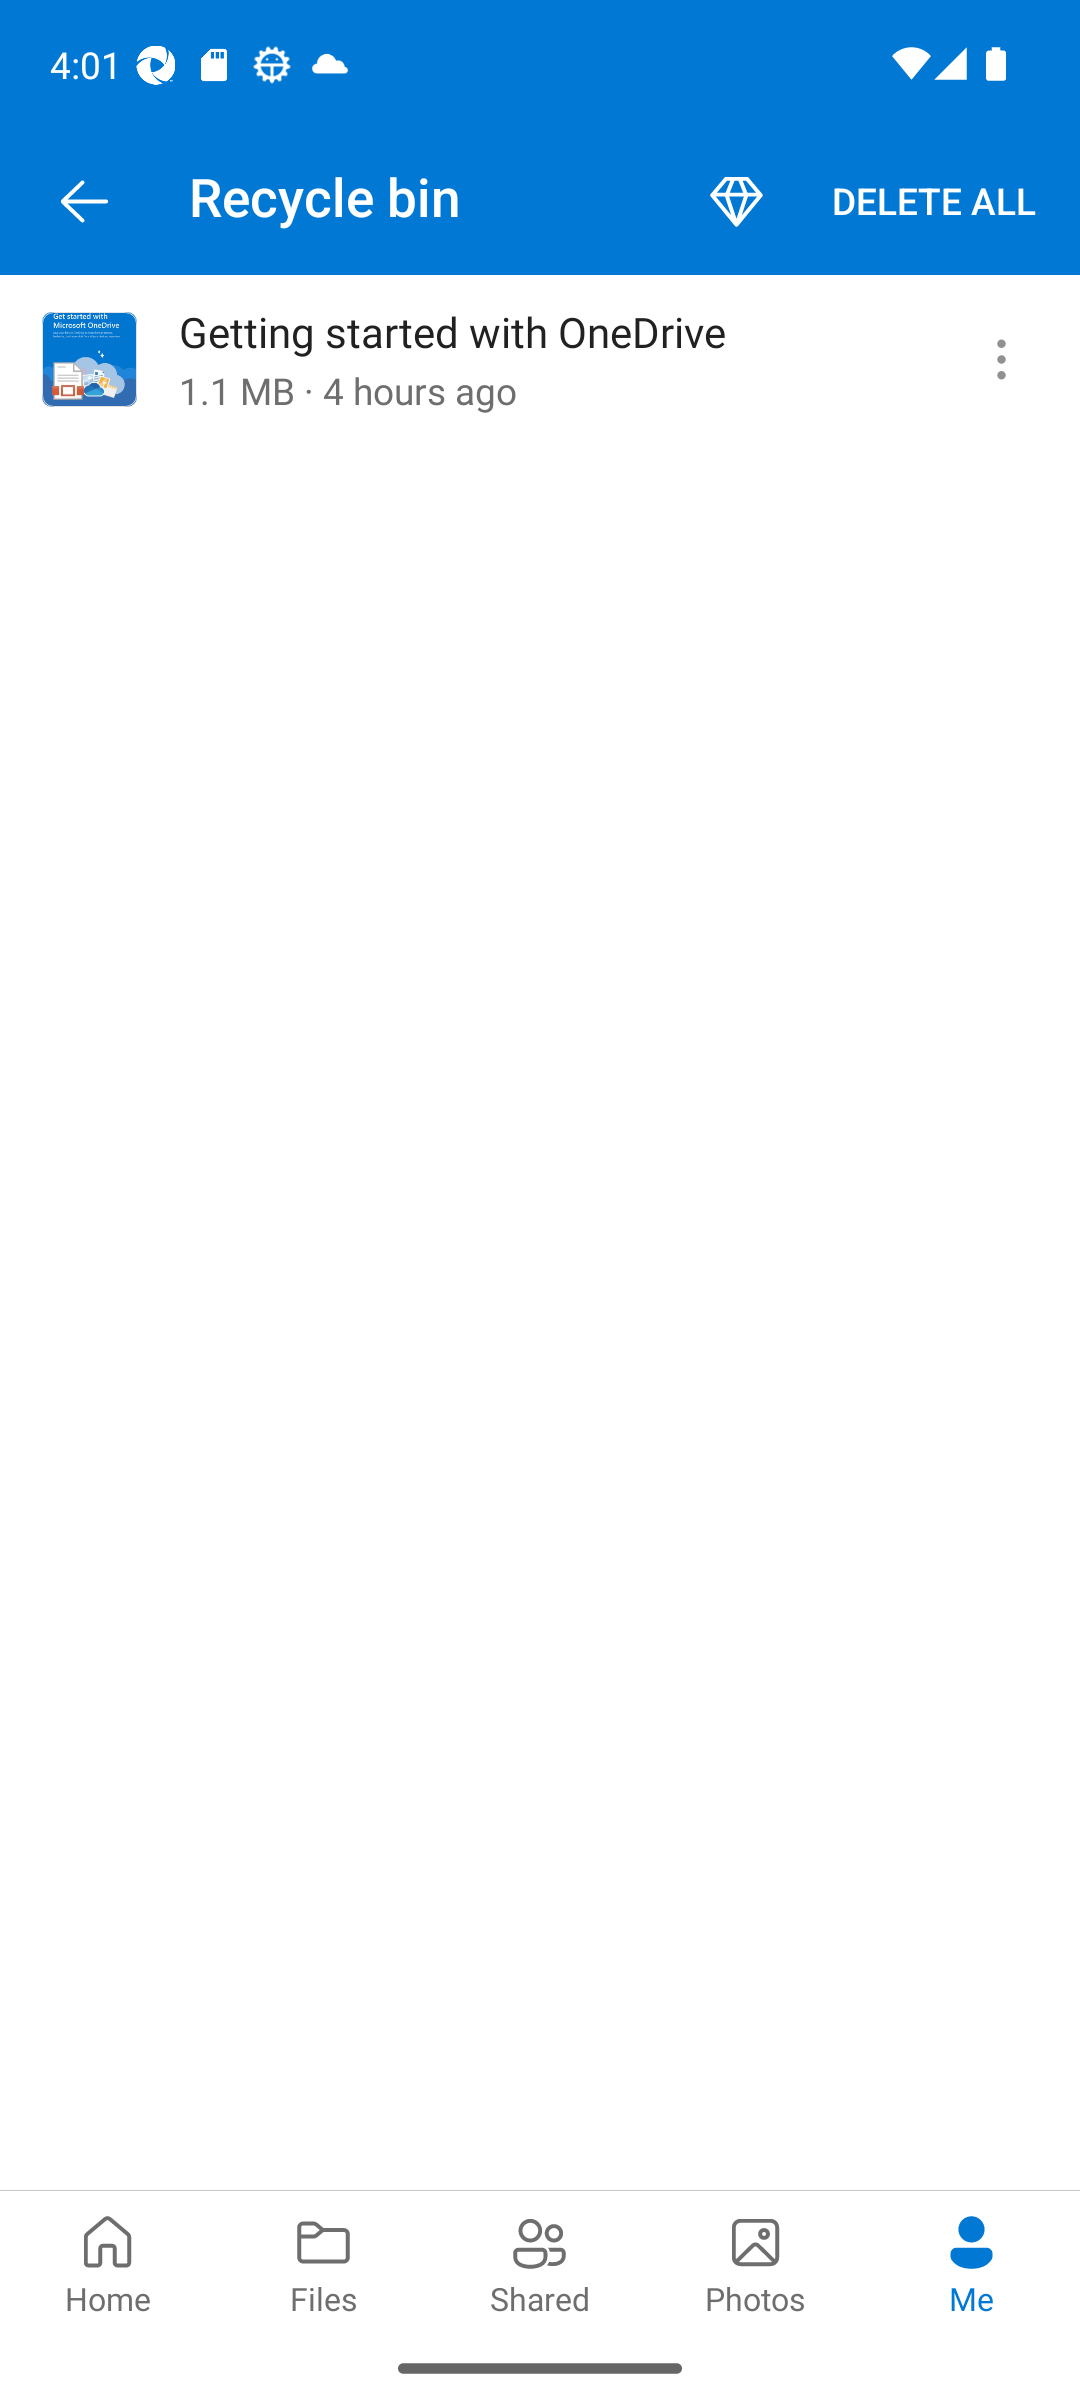 The height and width of the screenshot is (2400, 1080). I want to click on Shared pivot Shared, so click(540, 2262).